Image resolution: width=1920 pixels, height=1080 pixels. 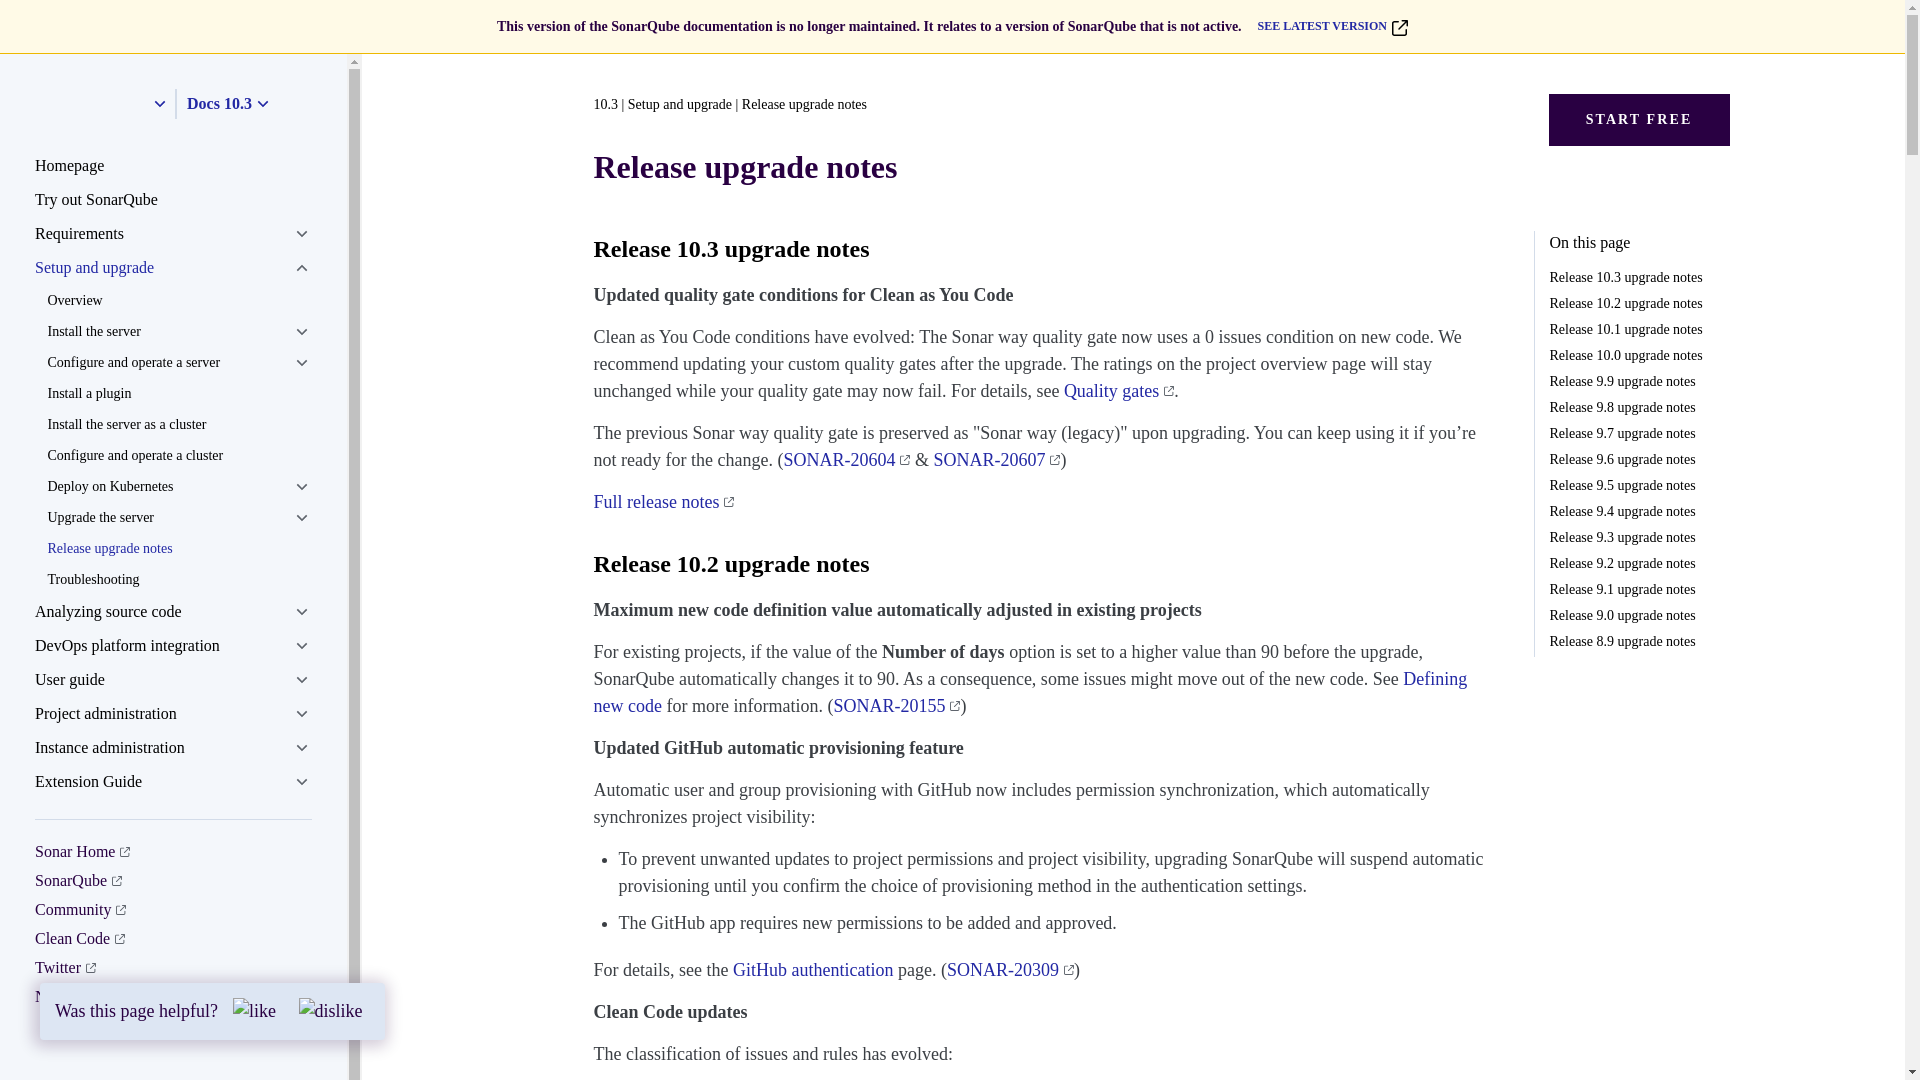 What do you see at coordinates (173, 200) in the screenshot?
I see `Try out SonarQube` at bounding box center [173, 200].